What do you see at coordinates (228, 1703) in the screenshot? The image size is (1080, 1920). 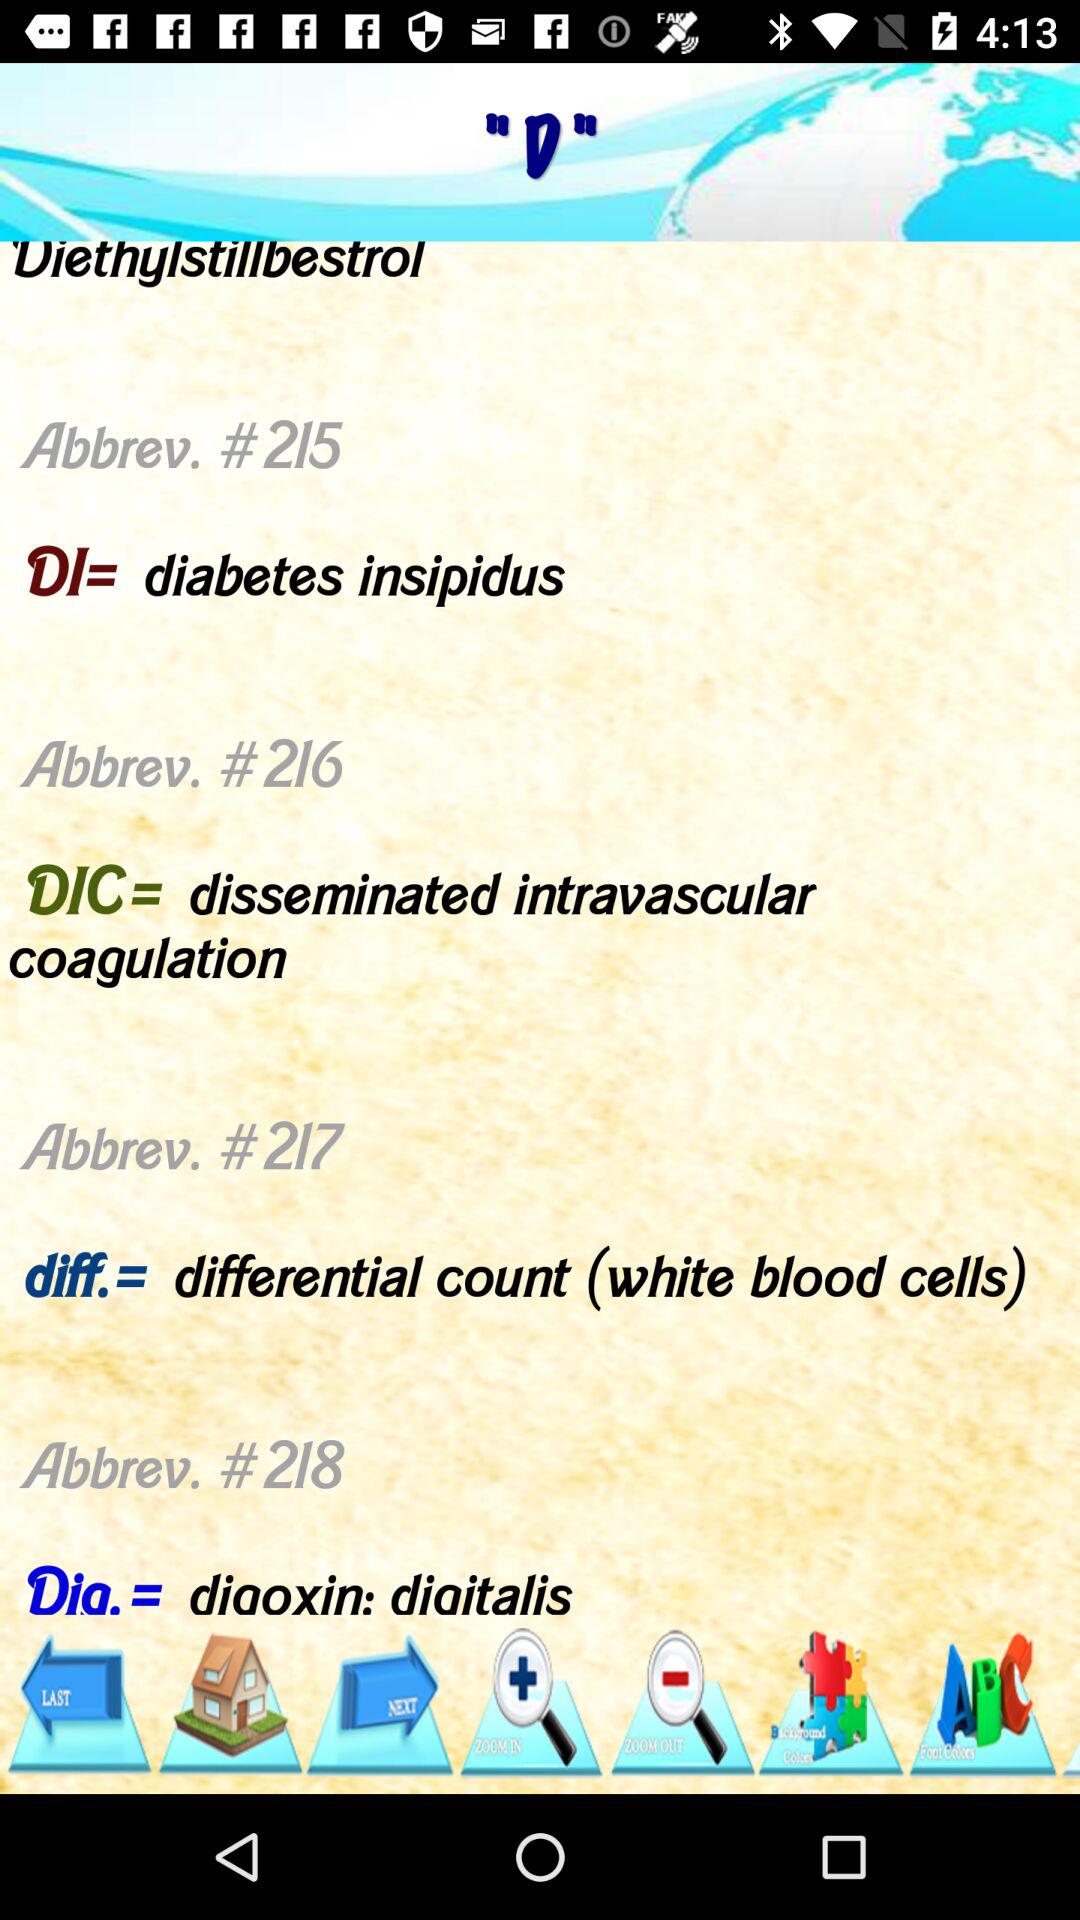 I see `turn off the icon below abbrev 	209	 	d item` at bounding box center [228, 1703].